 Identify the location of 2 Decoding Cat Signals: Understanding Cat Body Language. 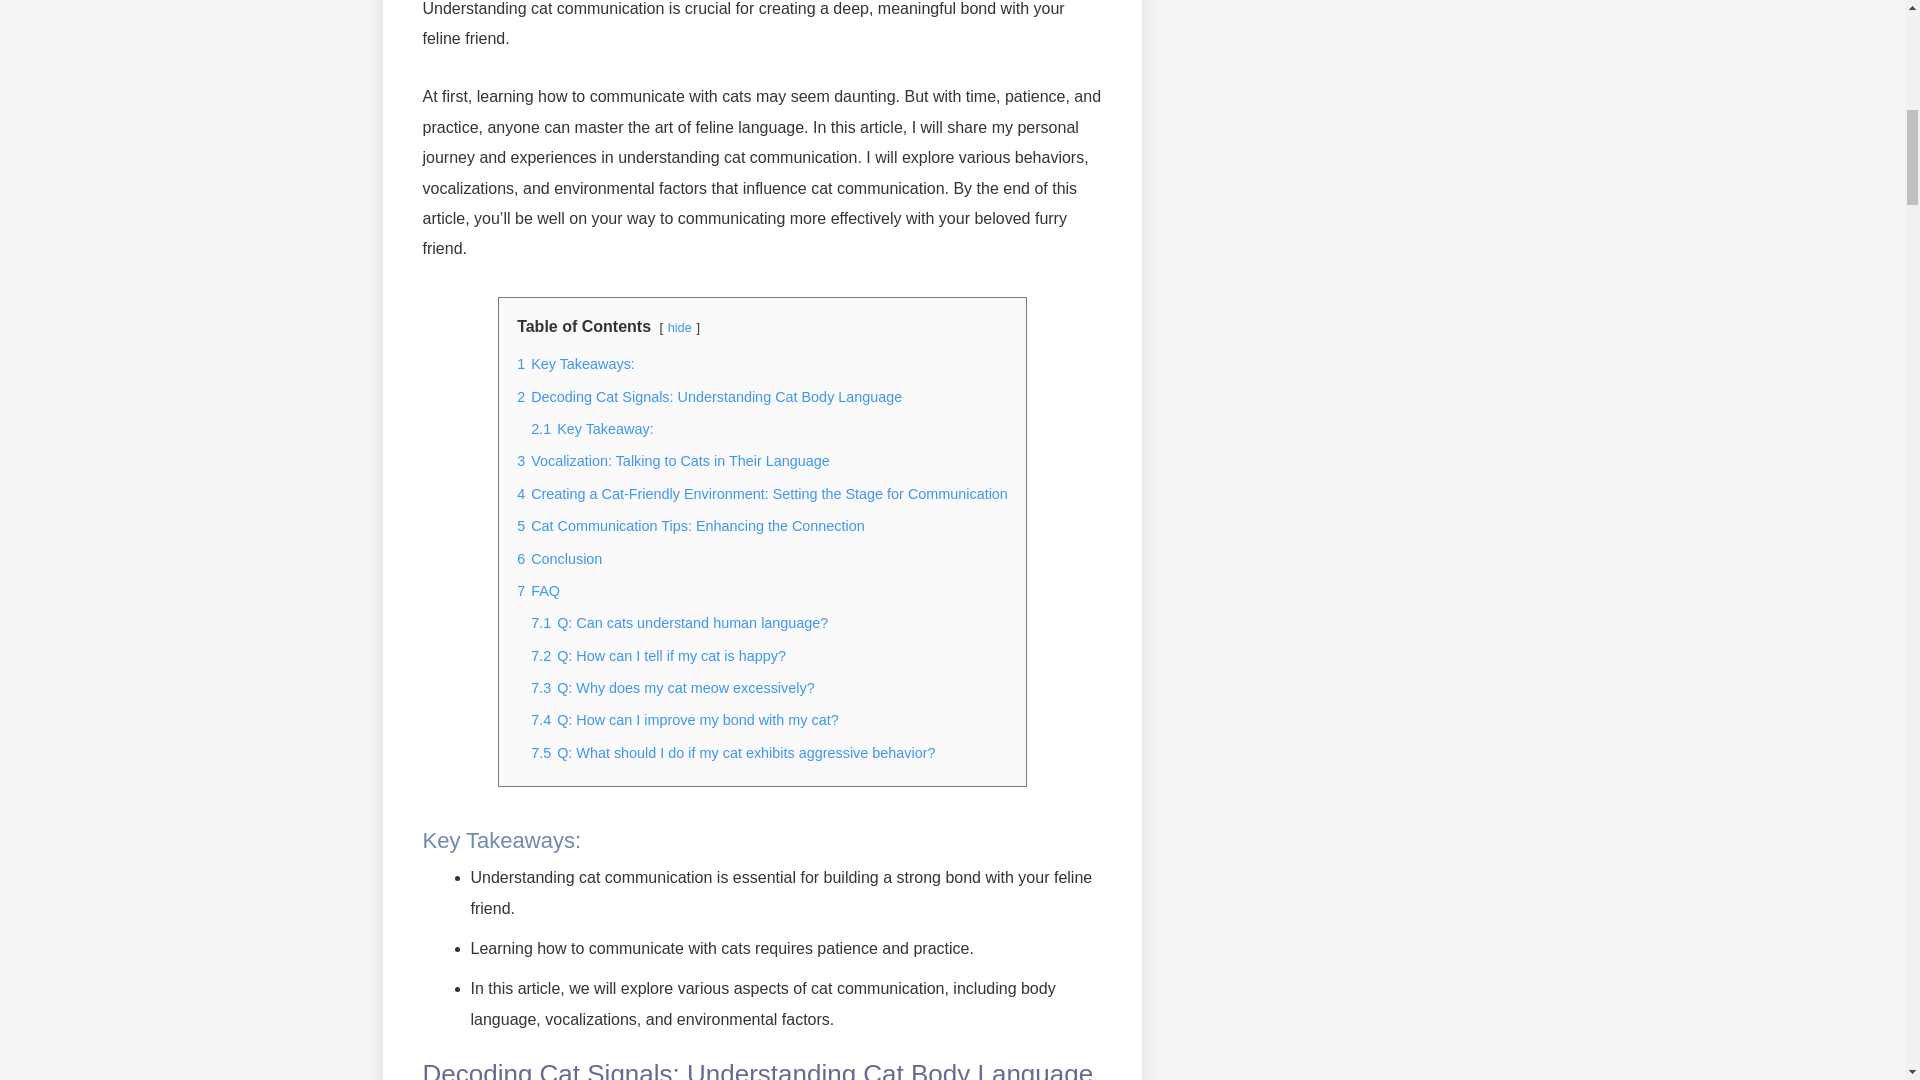
(709, 396).